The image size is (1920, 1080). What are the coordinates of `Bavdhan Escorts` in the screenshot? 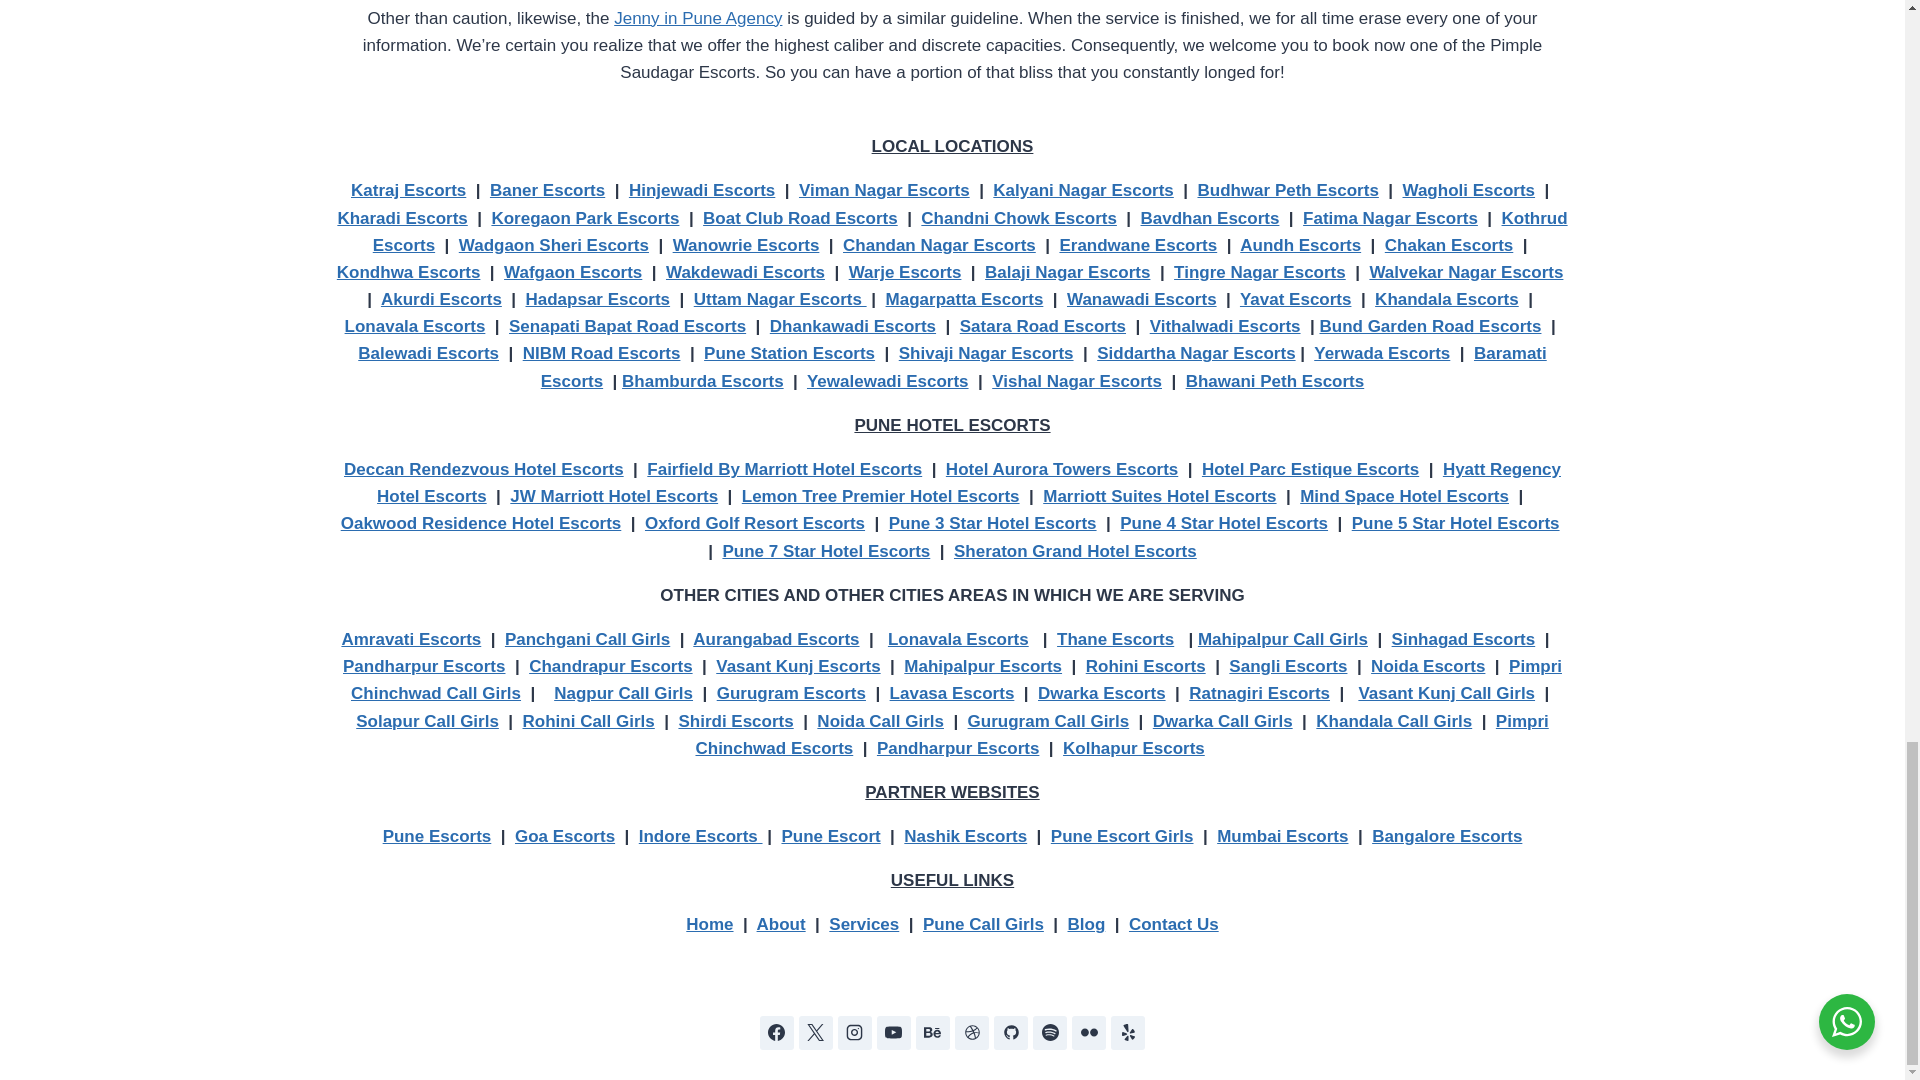 It's located at (1210, 218).